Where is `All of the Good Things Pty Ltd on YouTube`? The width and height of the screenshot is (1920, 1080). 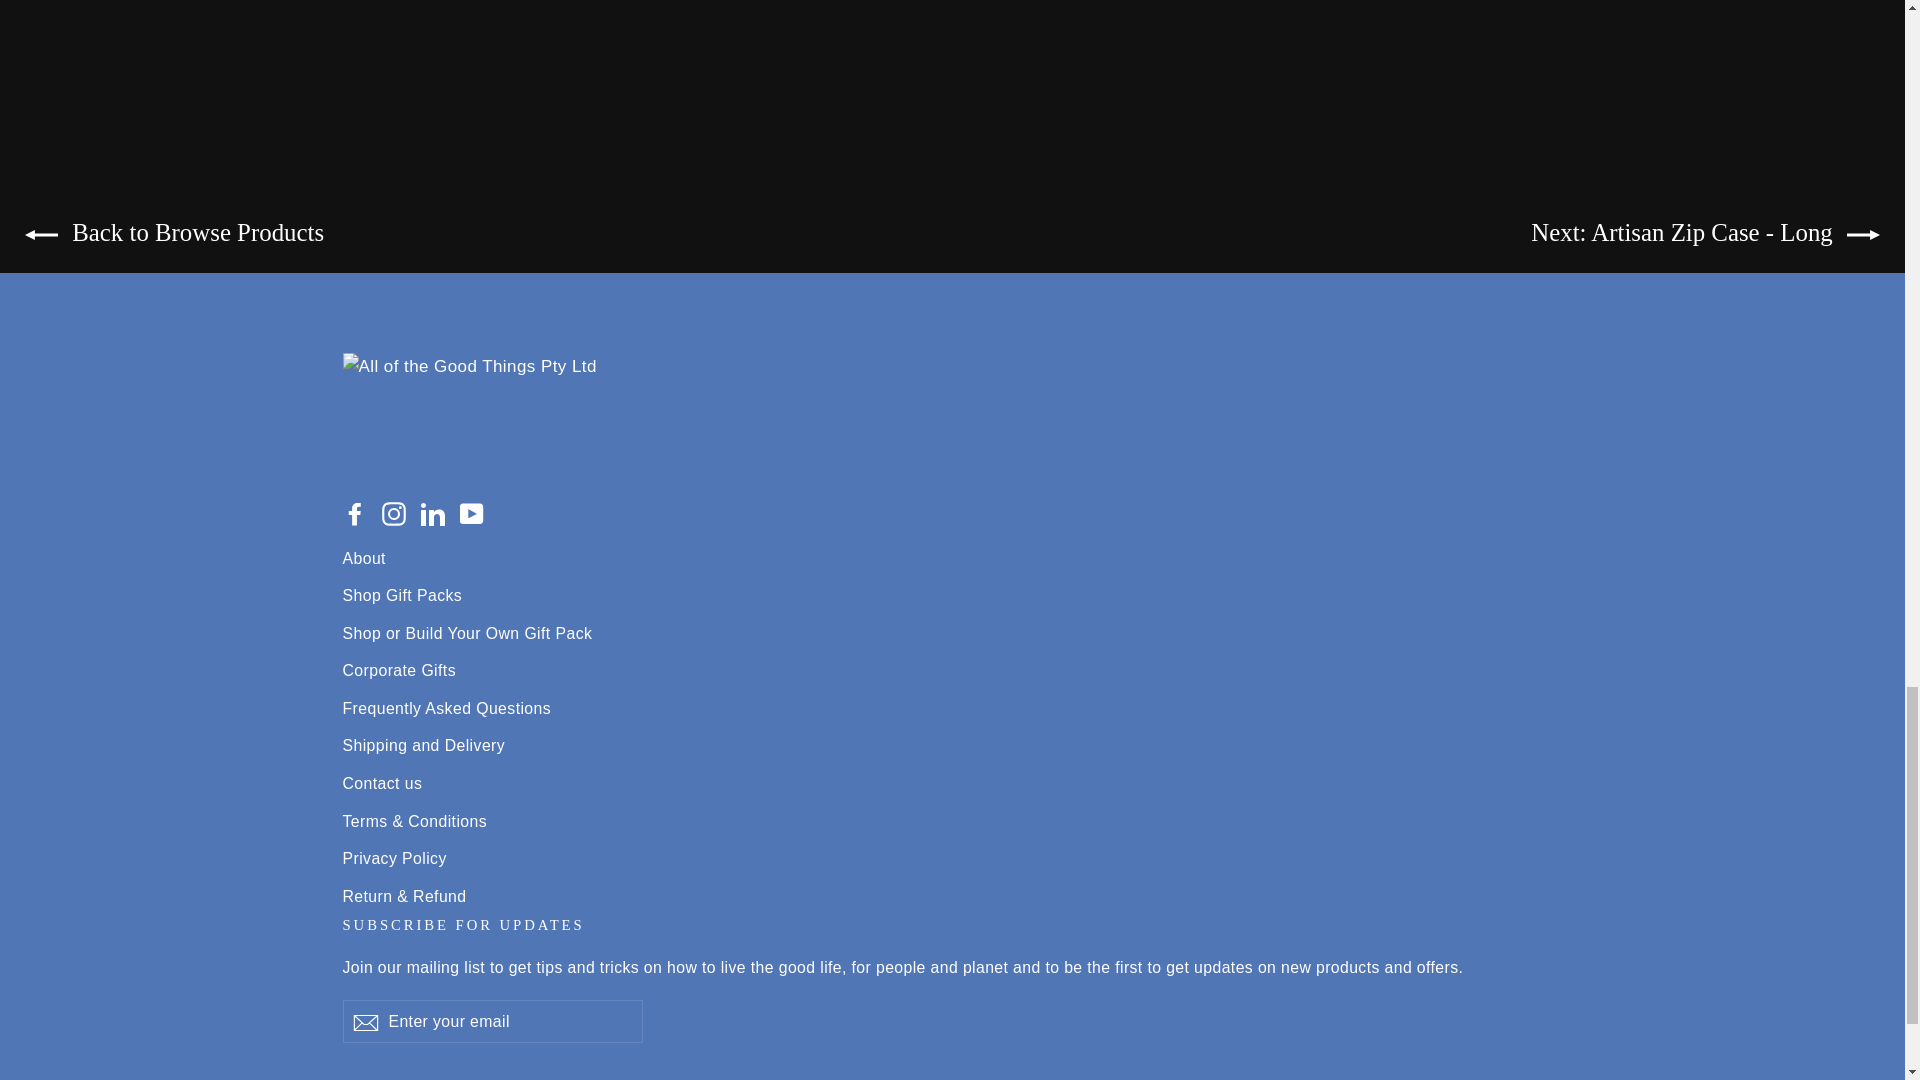 All of the Good Things Pty Ltd on YouTube is located at coordinates (472, 514).